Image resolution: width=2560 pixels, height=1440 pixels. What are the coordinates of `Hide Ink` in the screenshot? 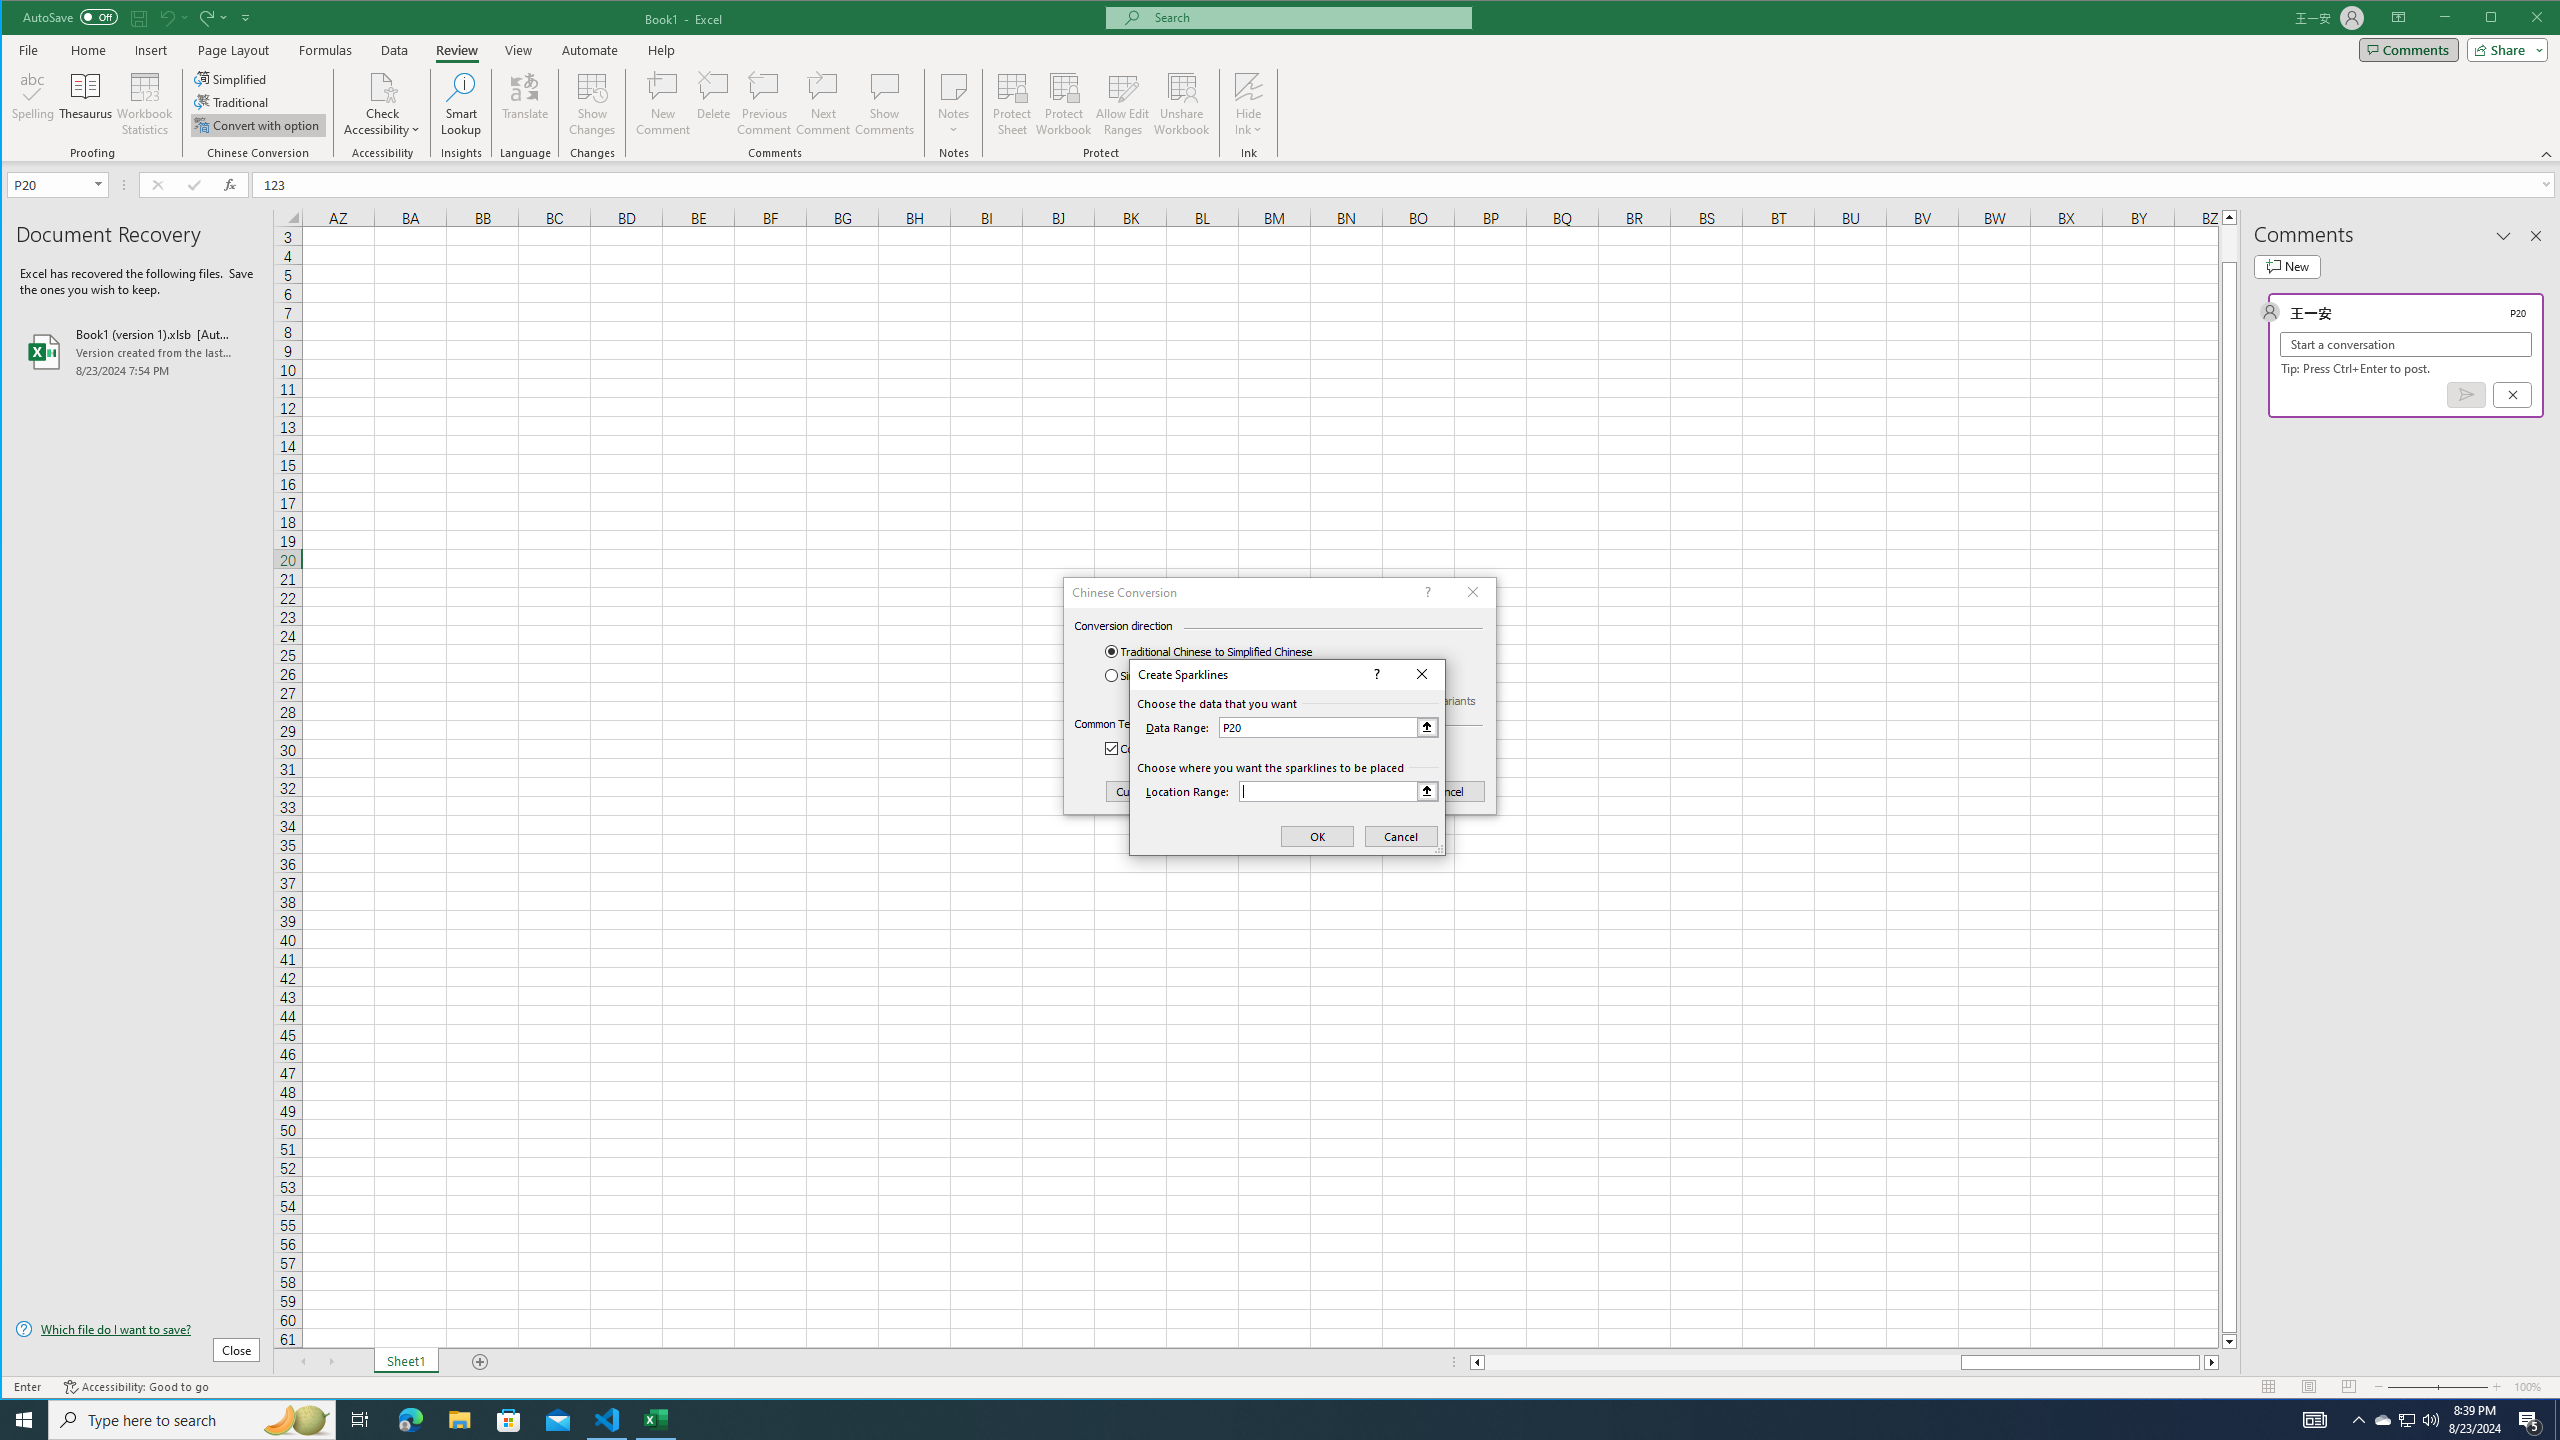 It's located at (1248, 104).